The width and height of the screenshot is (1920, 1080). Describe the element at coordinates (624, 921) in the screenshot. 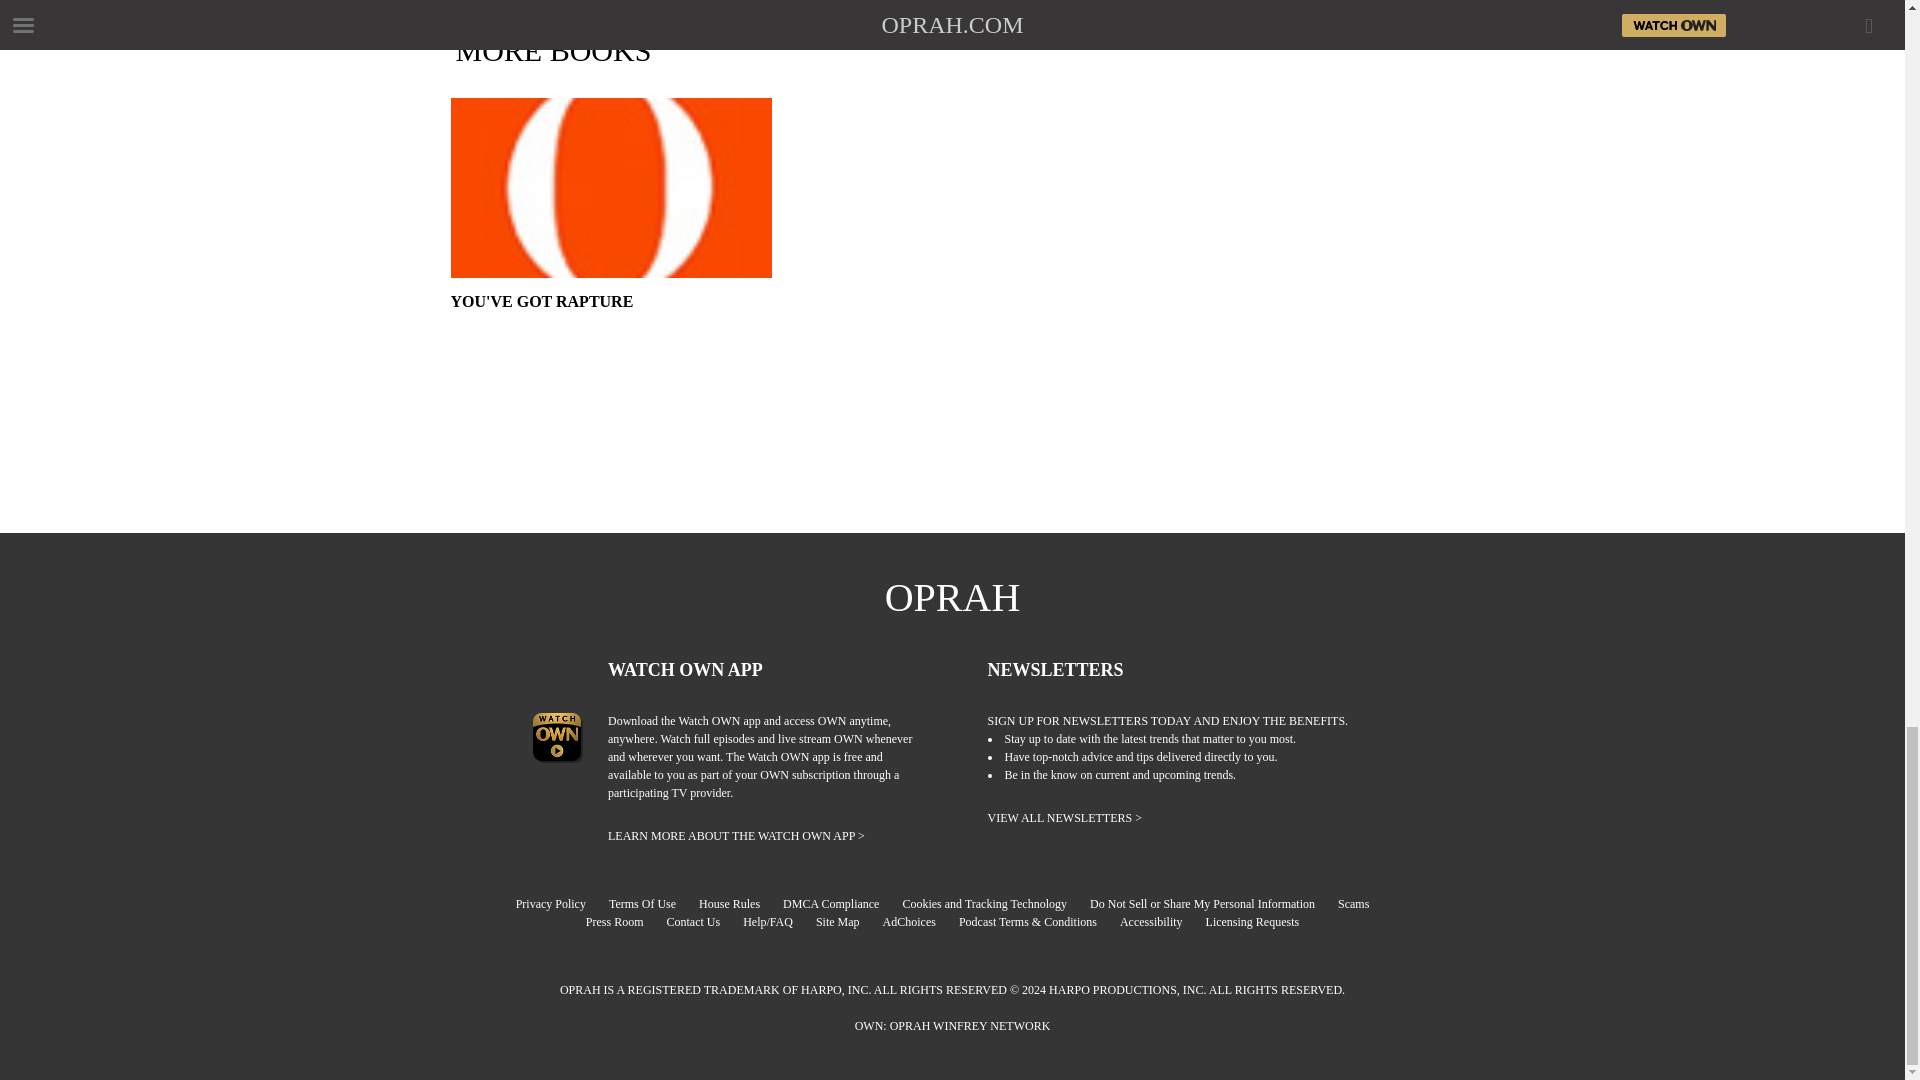

I see `Press Room` at that location.